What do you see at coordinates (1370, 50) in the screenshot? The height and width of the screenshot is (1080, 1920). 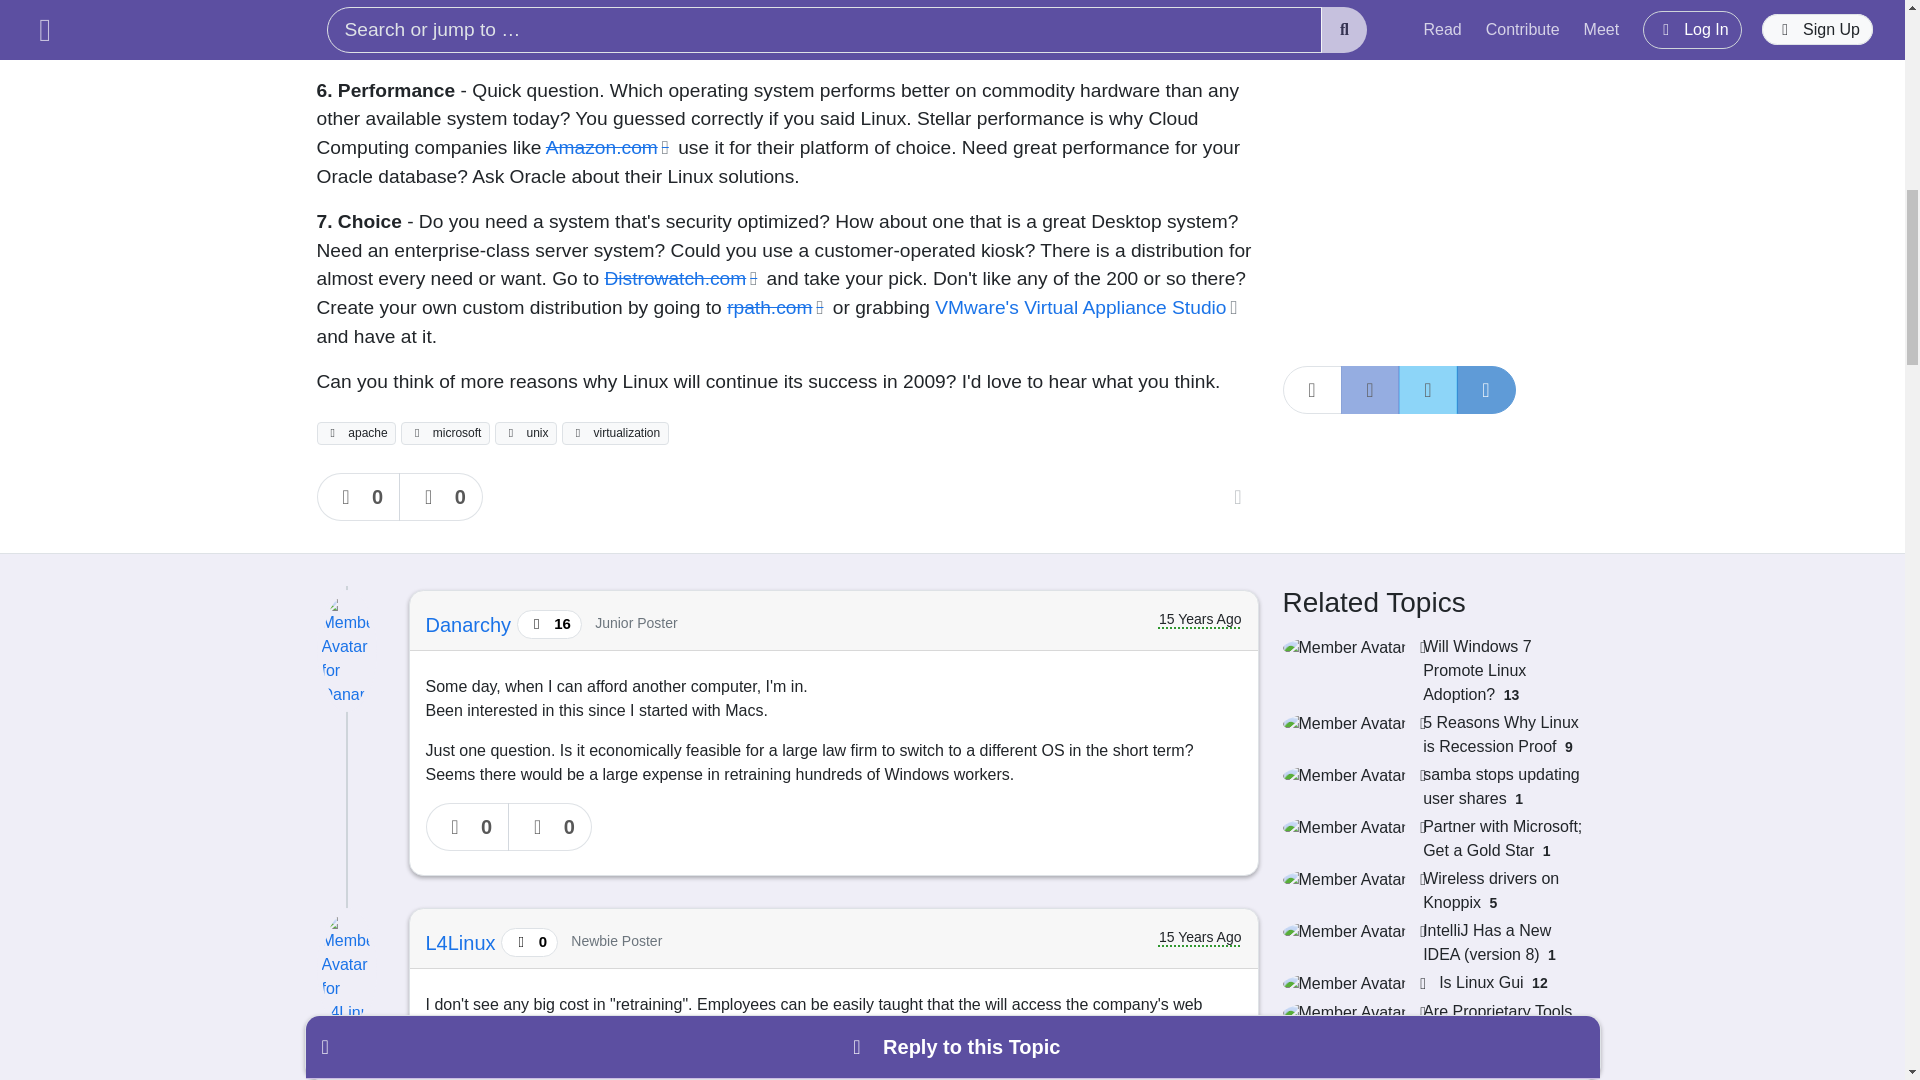 I see `Facebook` at bounding box center [1370, 50].